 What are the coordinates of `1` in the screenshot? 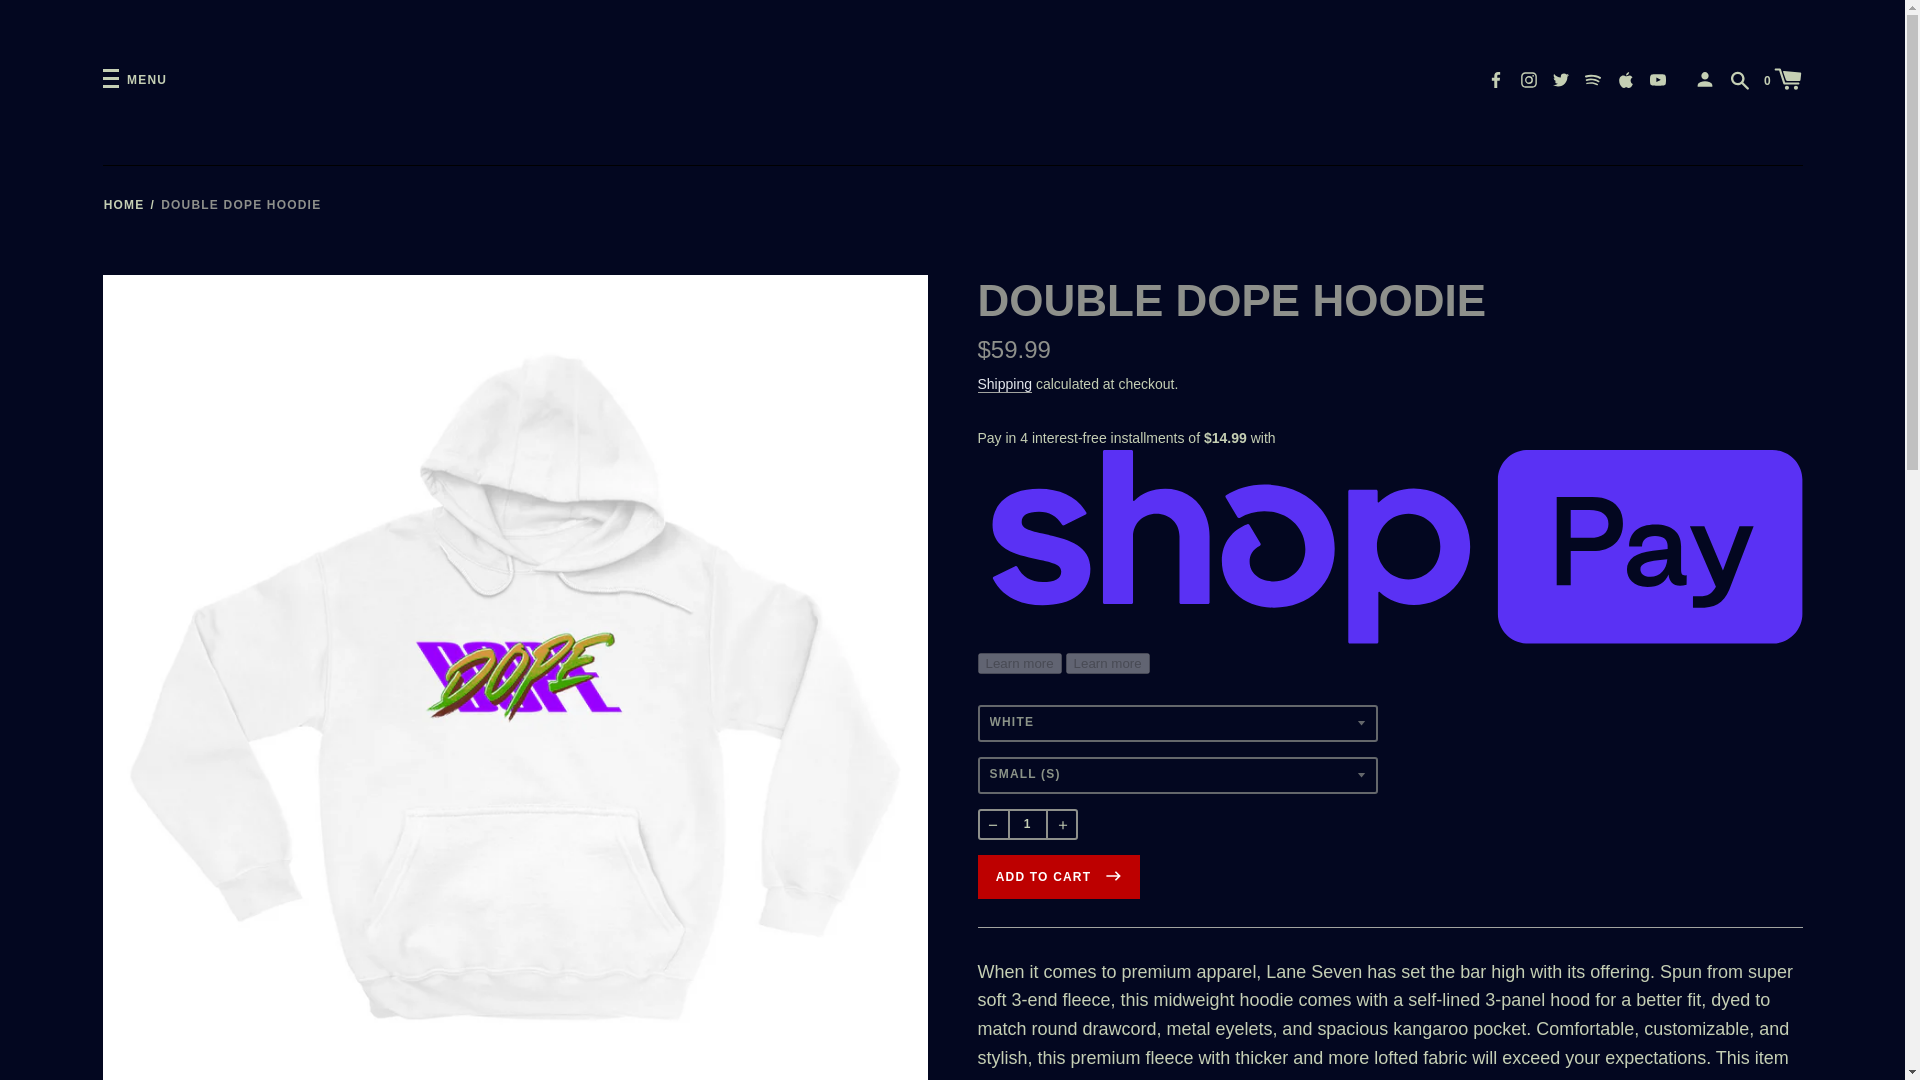 It's located at (1027, 824).